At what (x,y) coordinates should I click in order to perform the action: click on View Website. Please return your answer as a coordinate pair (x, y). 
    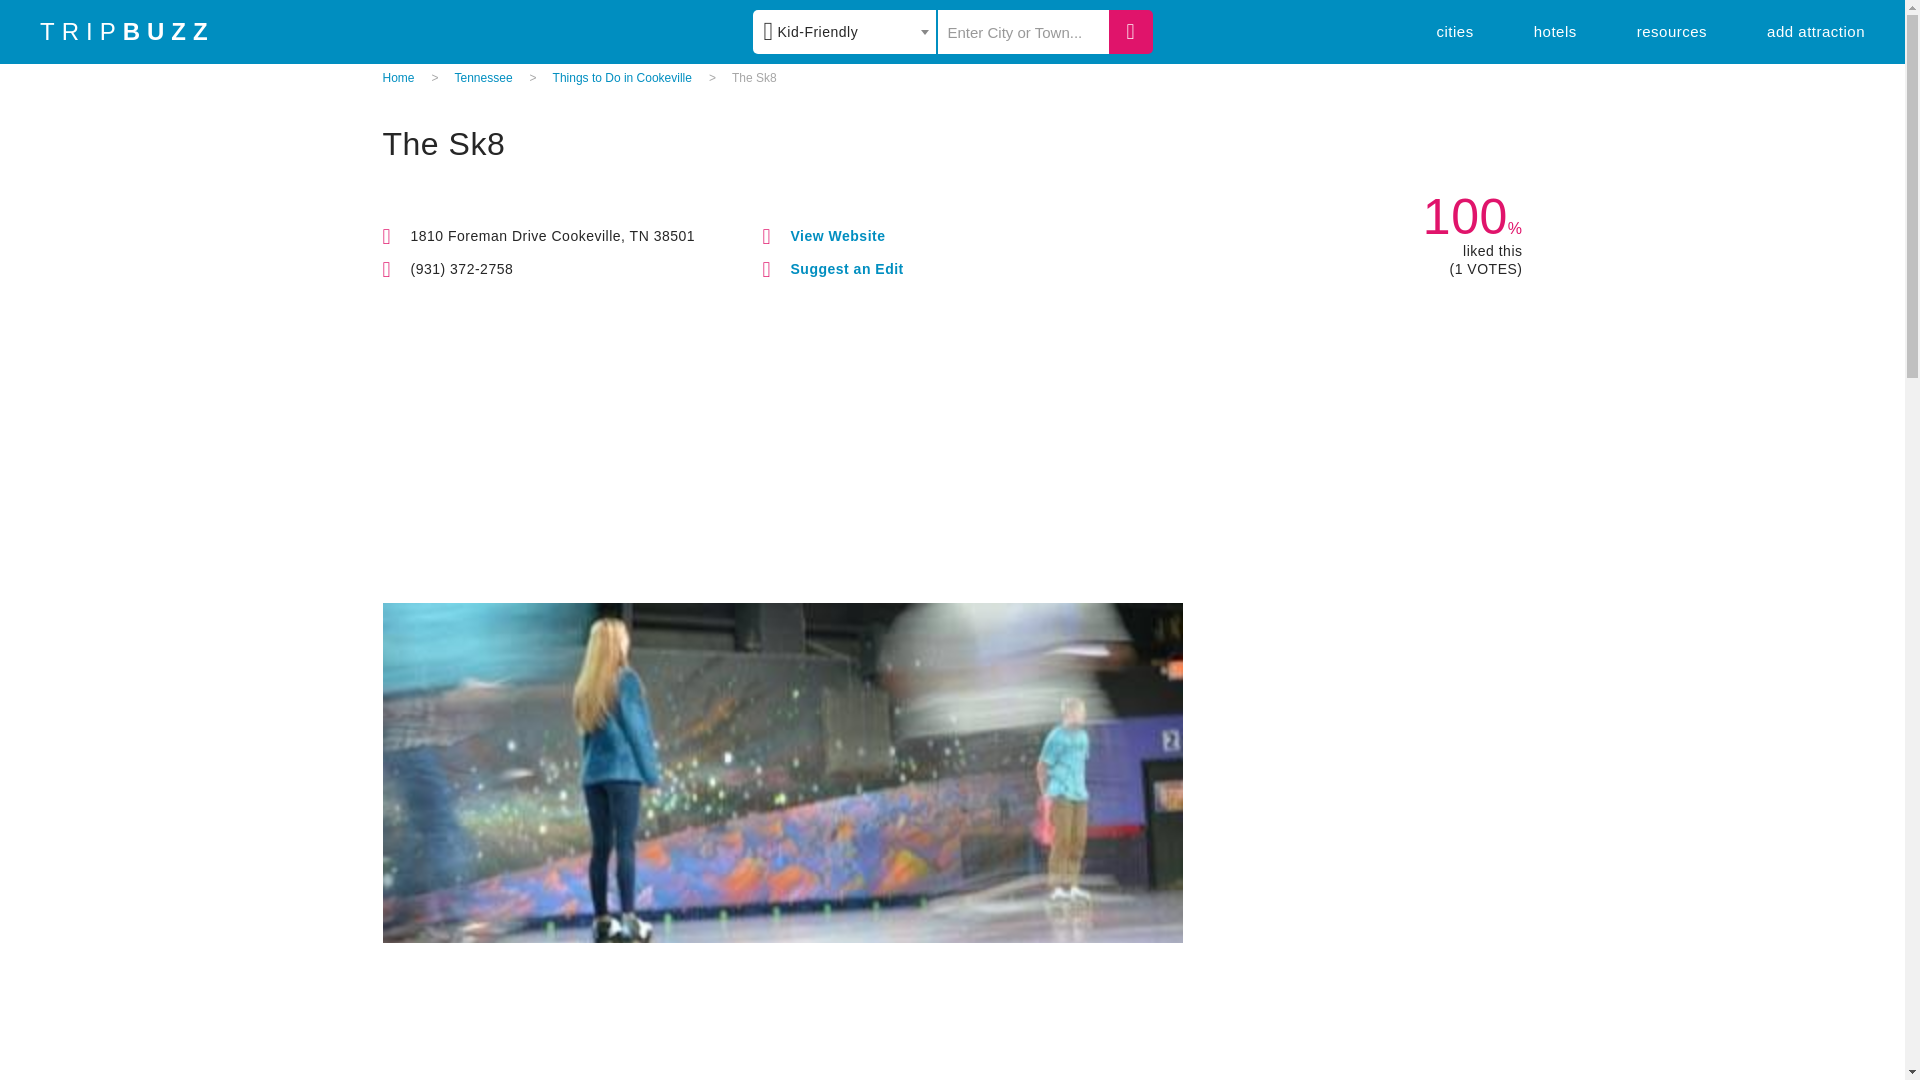
    Looking at the image, I should click on (837, 236).